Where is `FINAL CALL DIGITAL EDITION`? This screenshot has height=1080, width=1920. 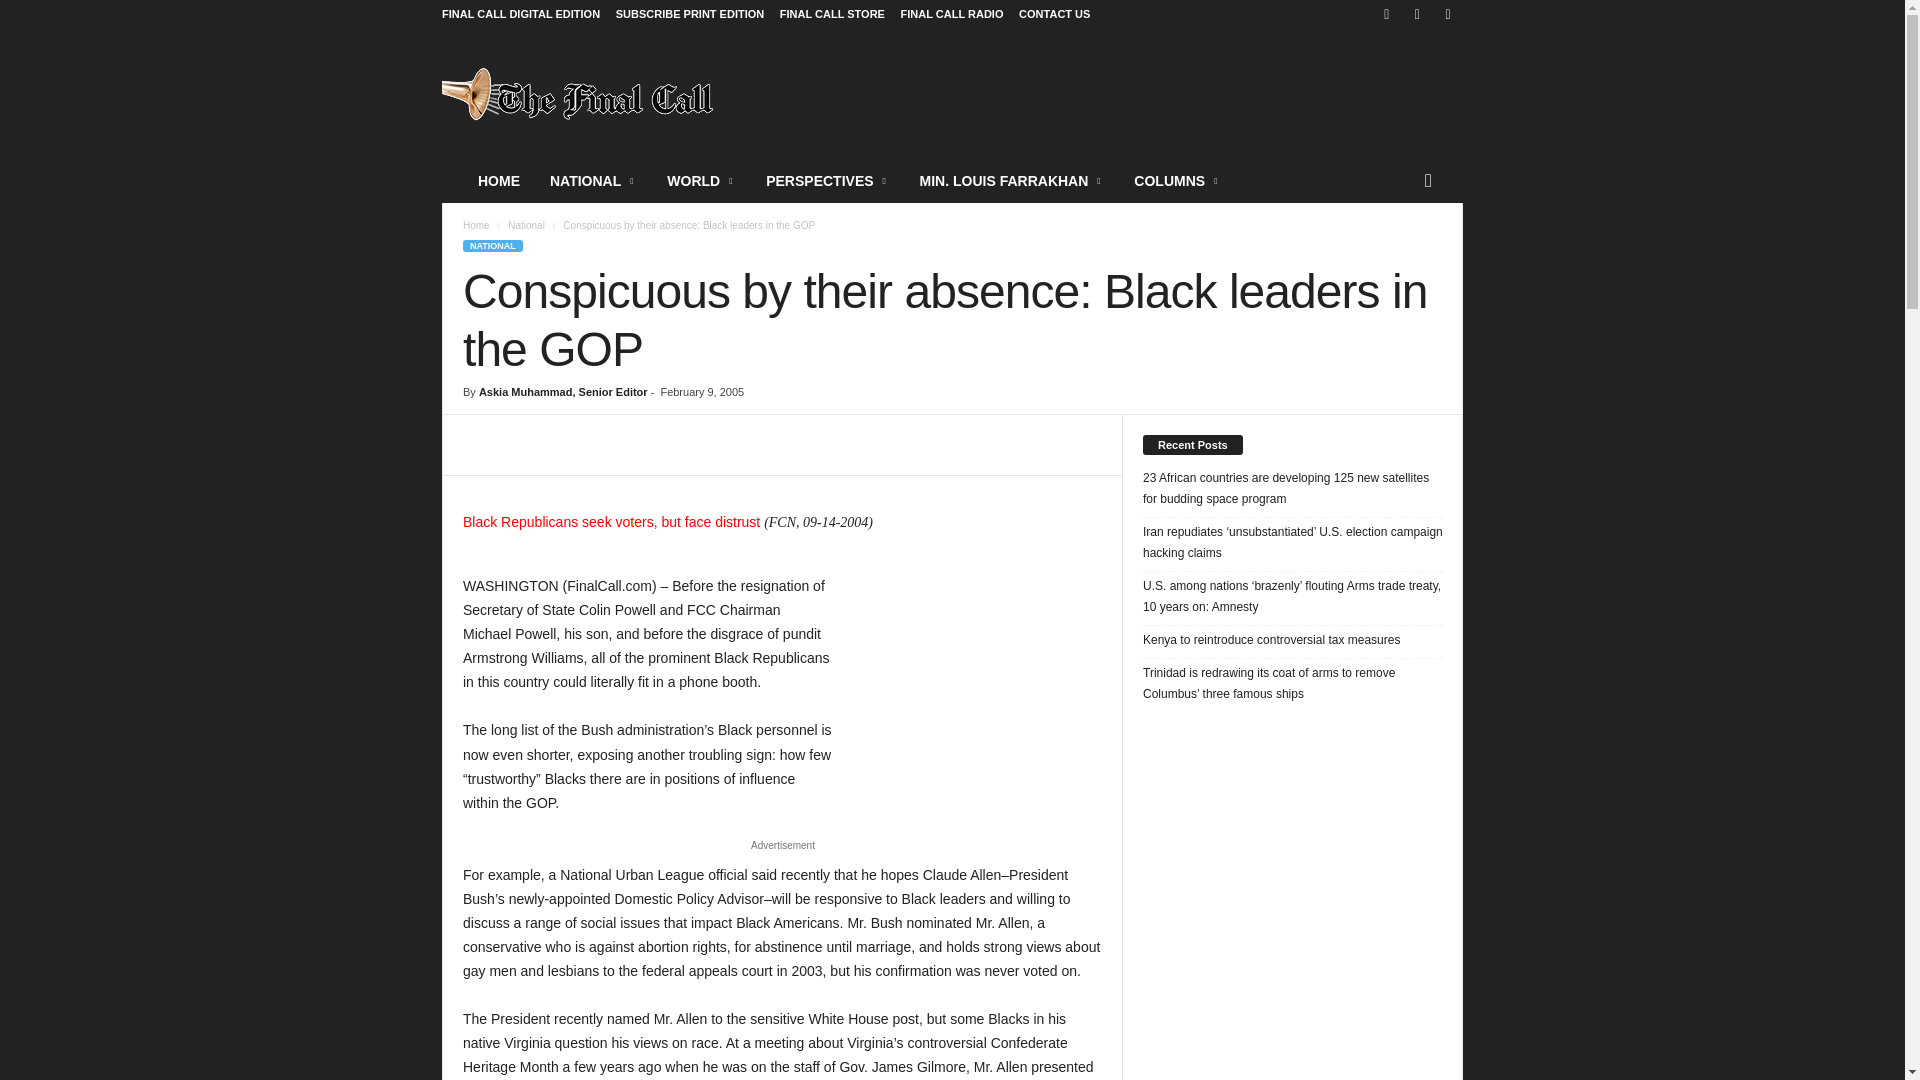
FINAL CALL DIGITAL EDITION is located at coordinates (520, 14).